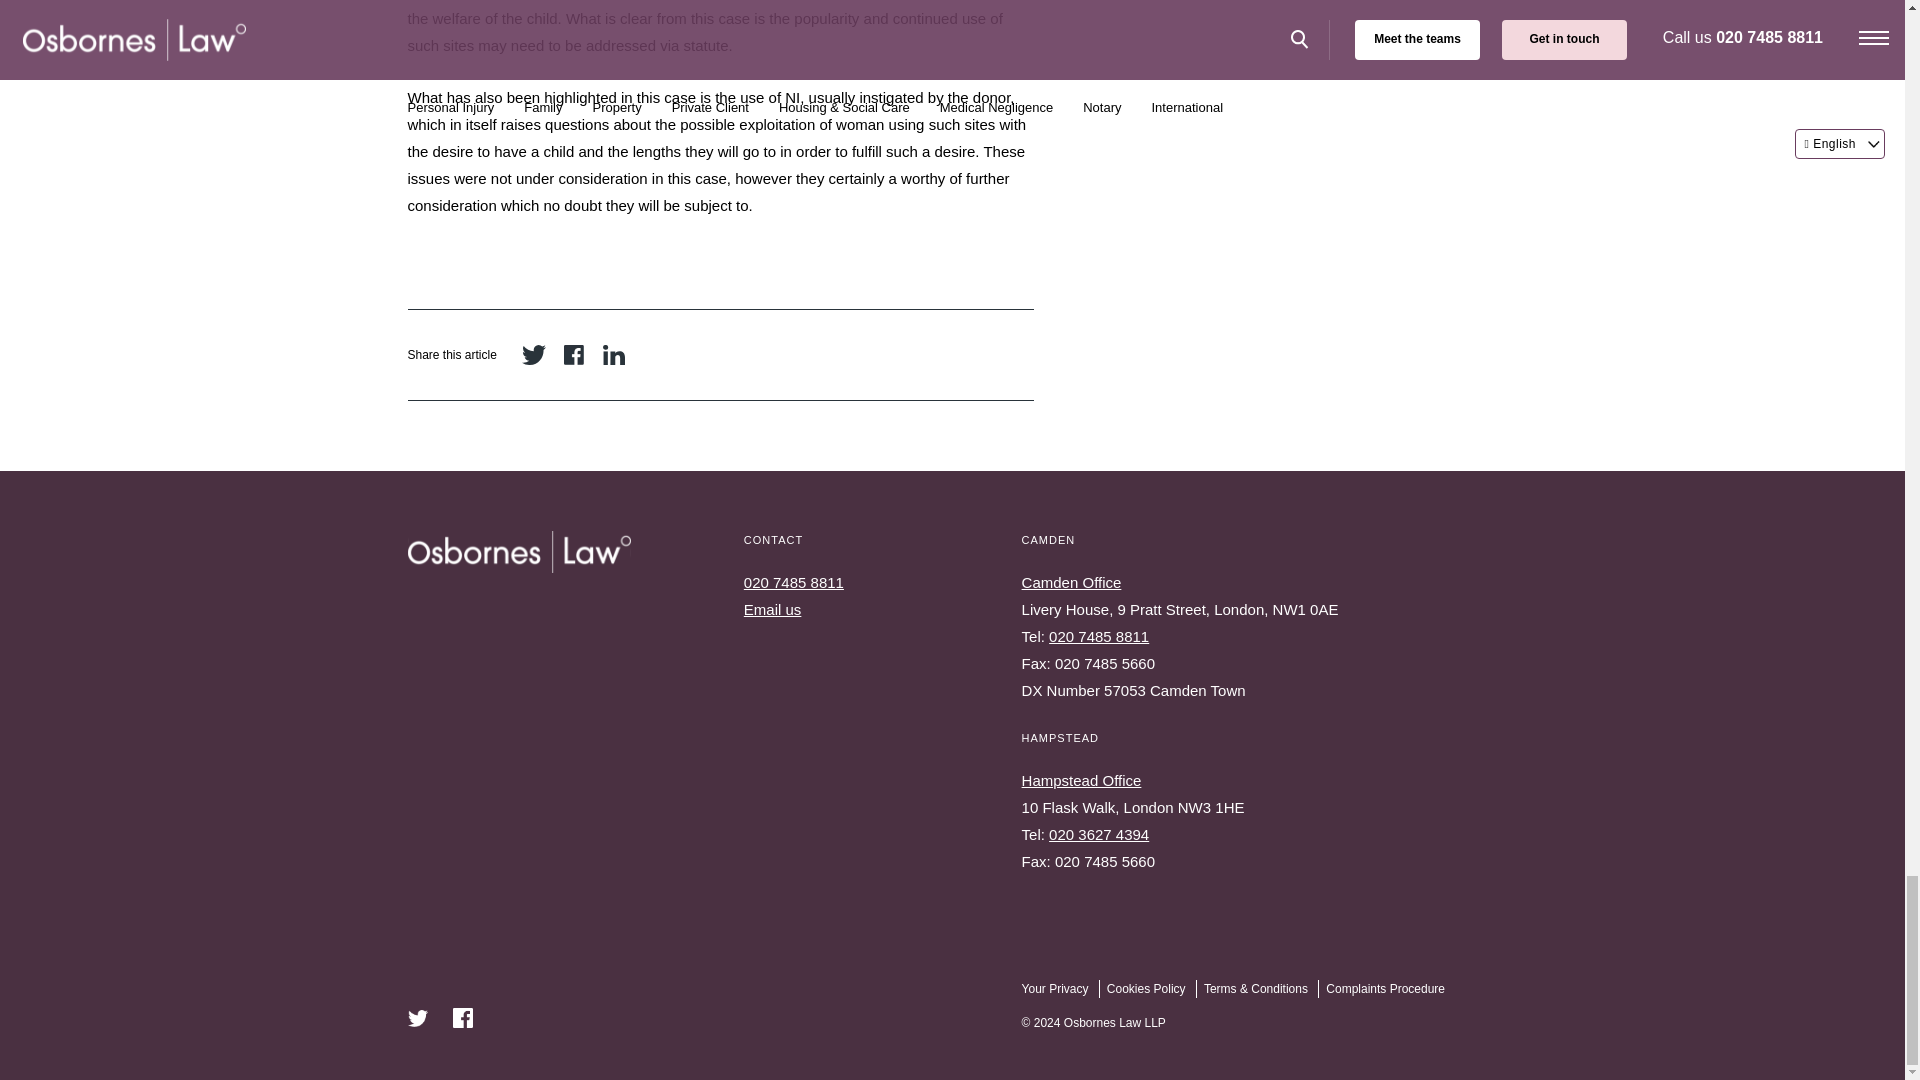 This screenshot has width=1920, height=1080. Describe the element at coordinates (1082, 780) in the screenshot. I see `Hampstead Office` at that location.